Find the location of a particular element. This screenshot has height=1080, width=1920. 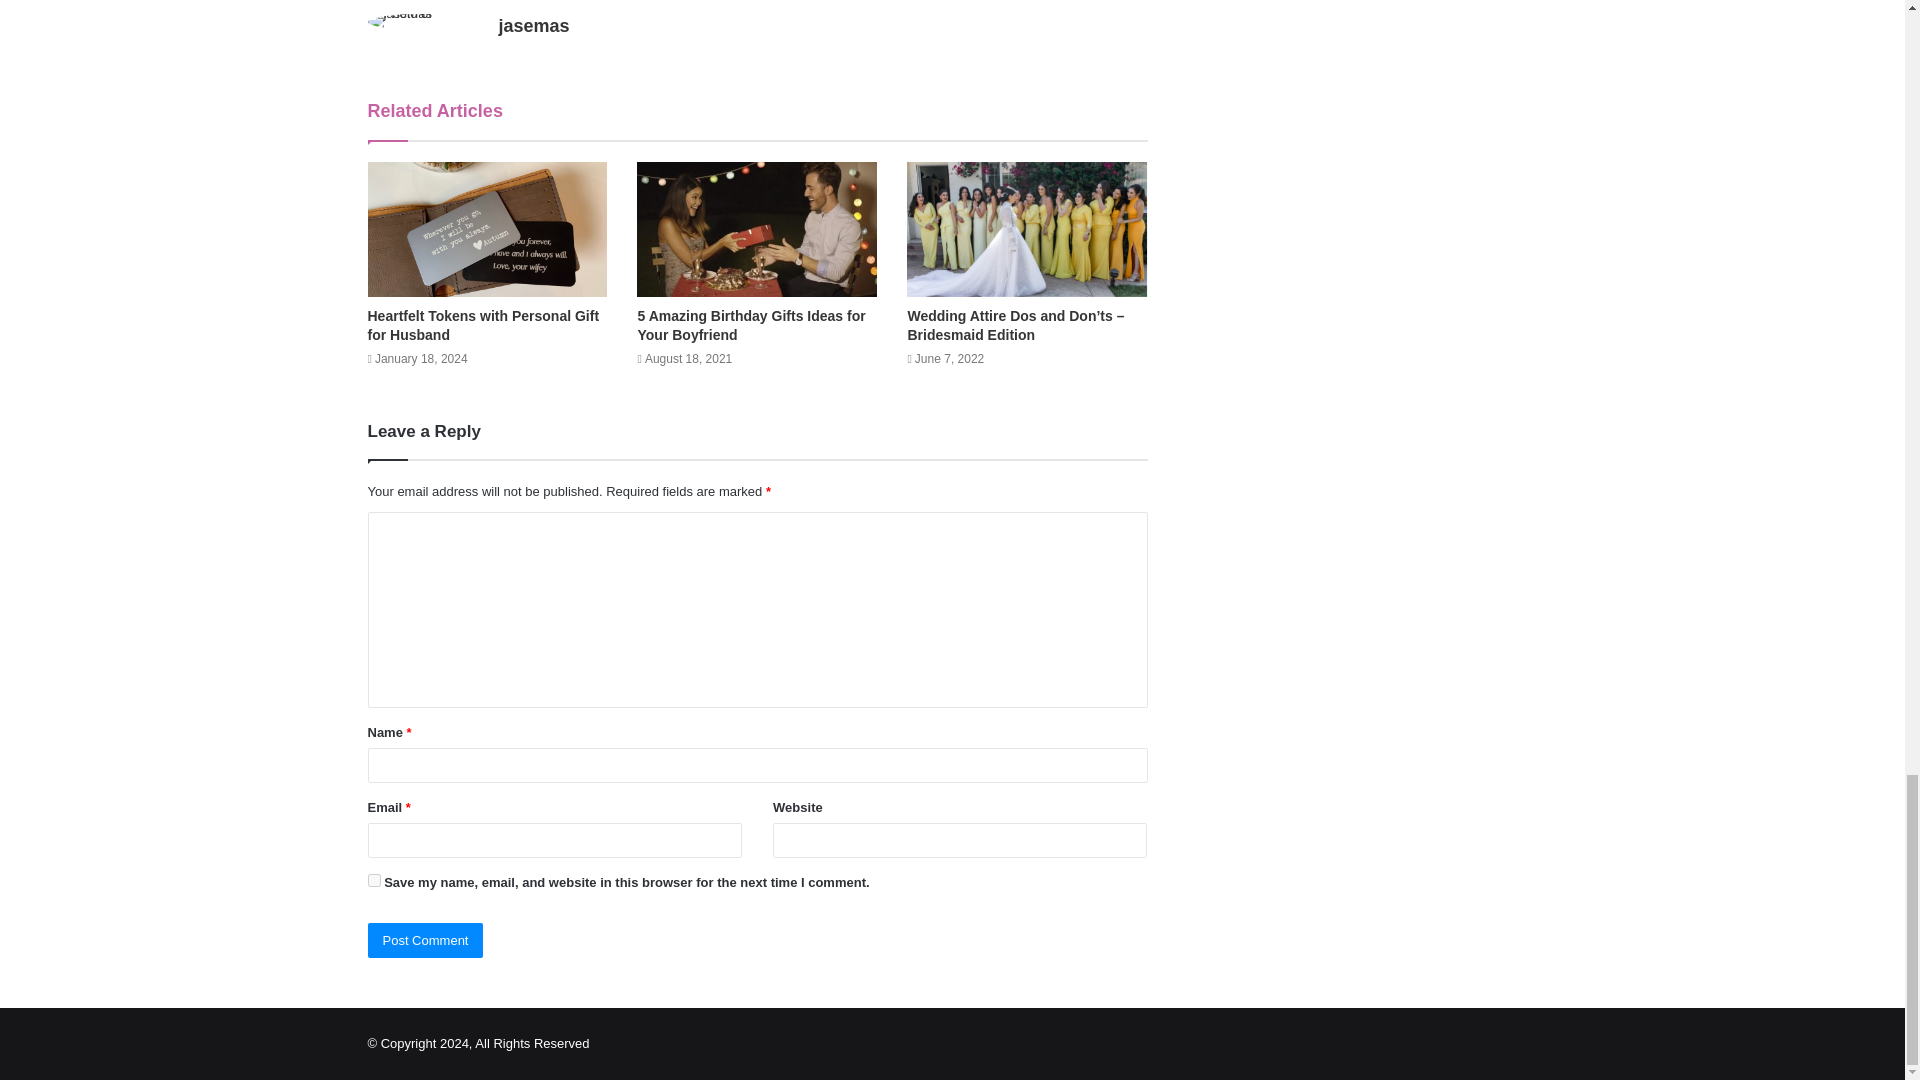

Post Comment is located at coordinates (426, 940).